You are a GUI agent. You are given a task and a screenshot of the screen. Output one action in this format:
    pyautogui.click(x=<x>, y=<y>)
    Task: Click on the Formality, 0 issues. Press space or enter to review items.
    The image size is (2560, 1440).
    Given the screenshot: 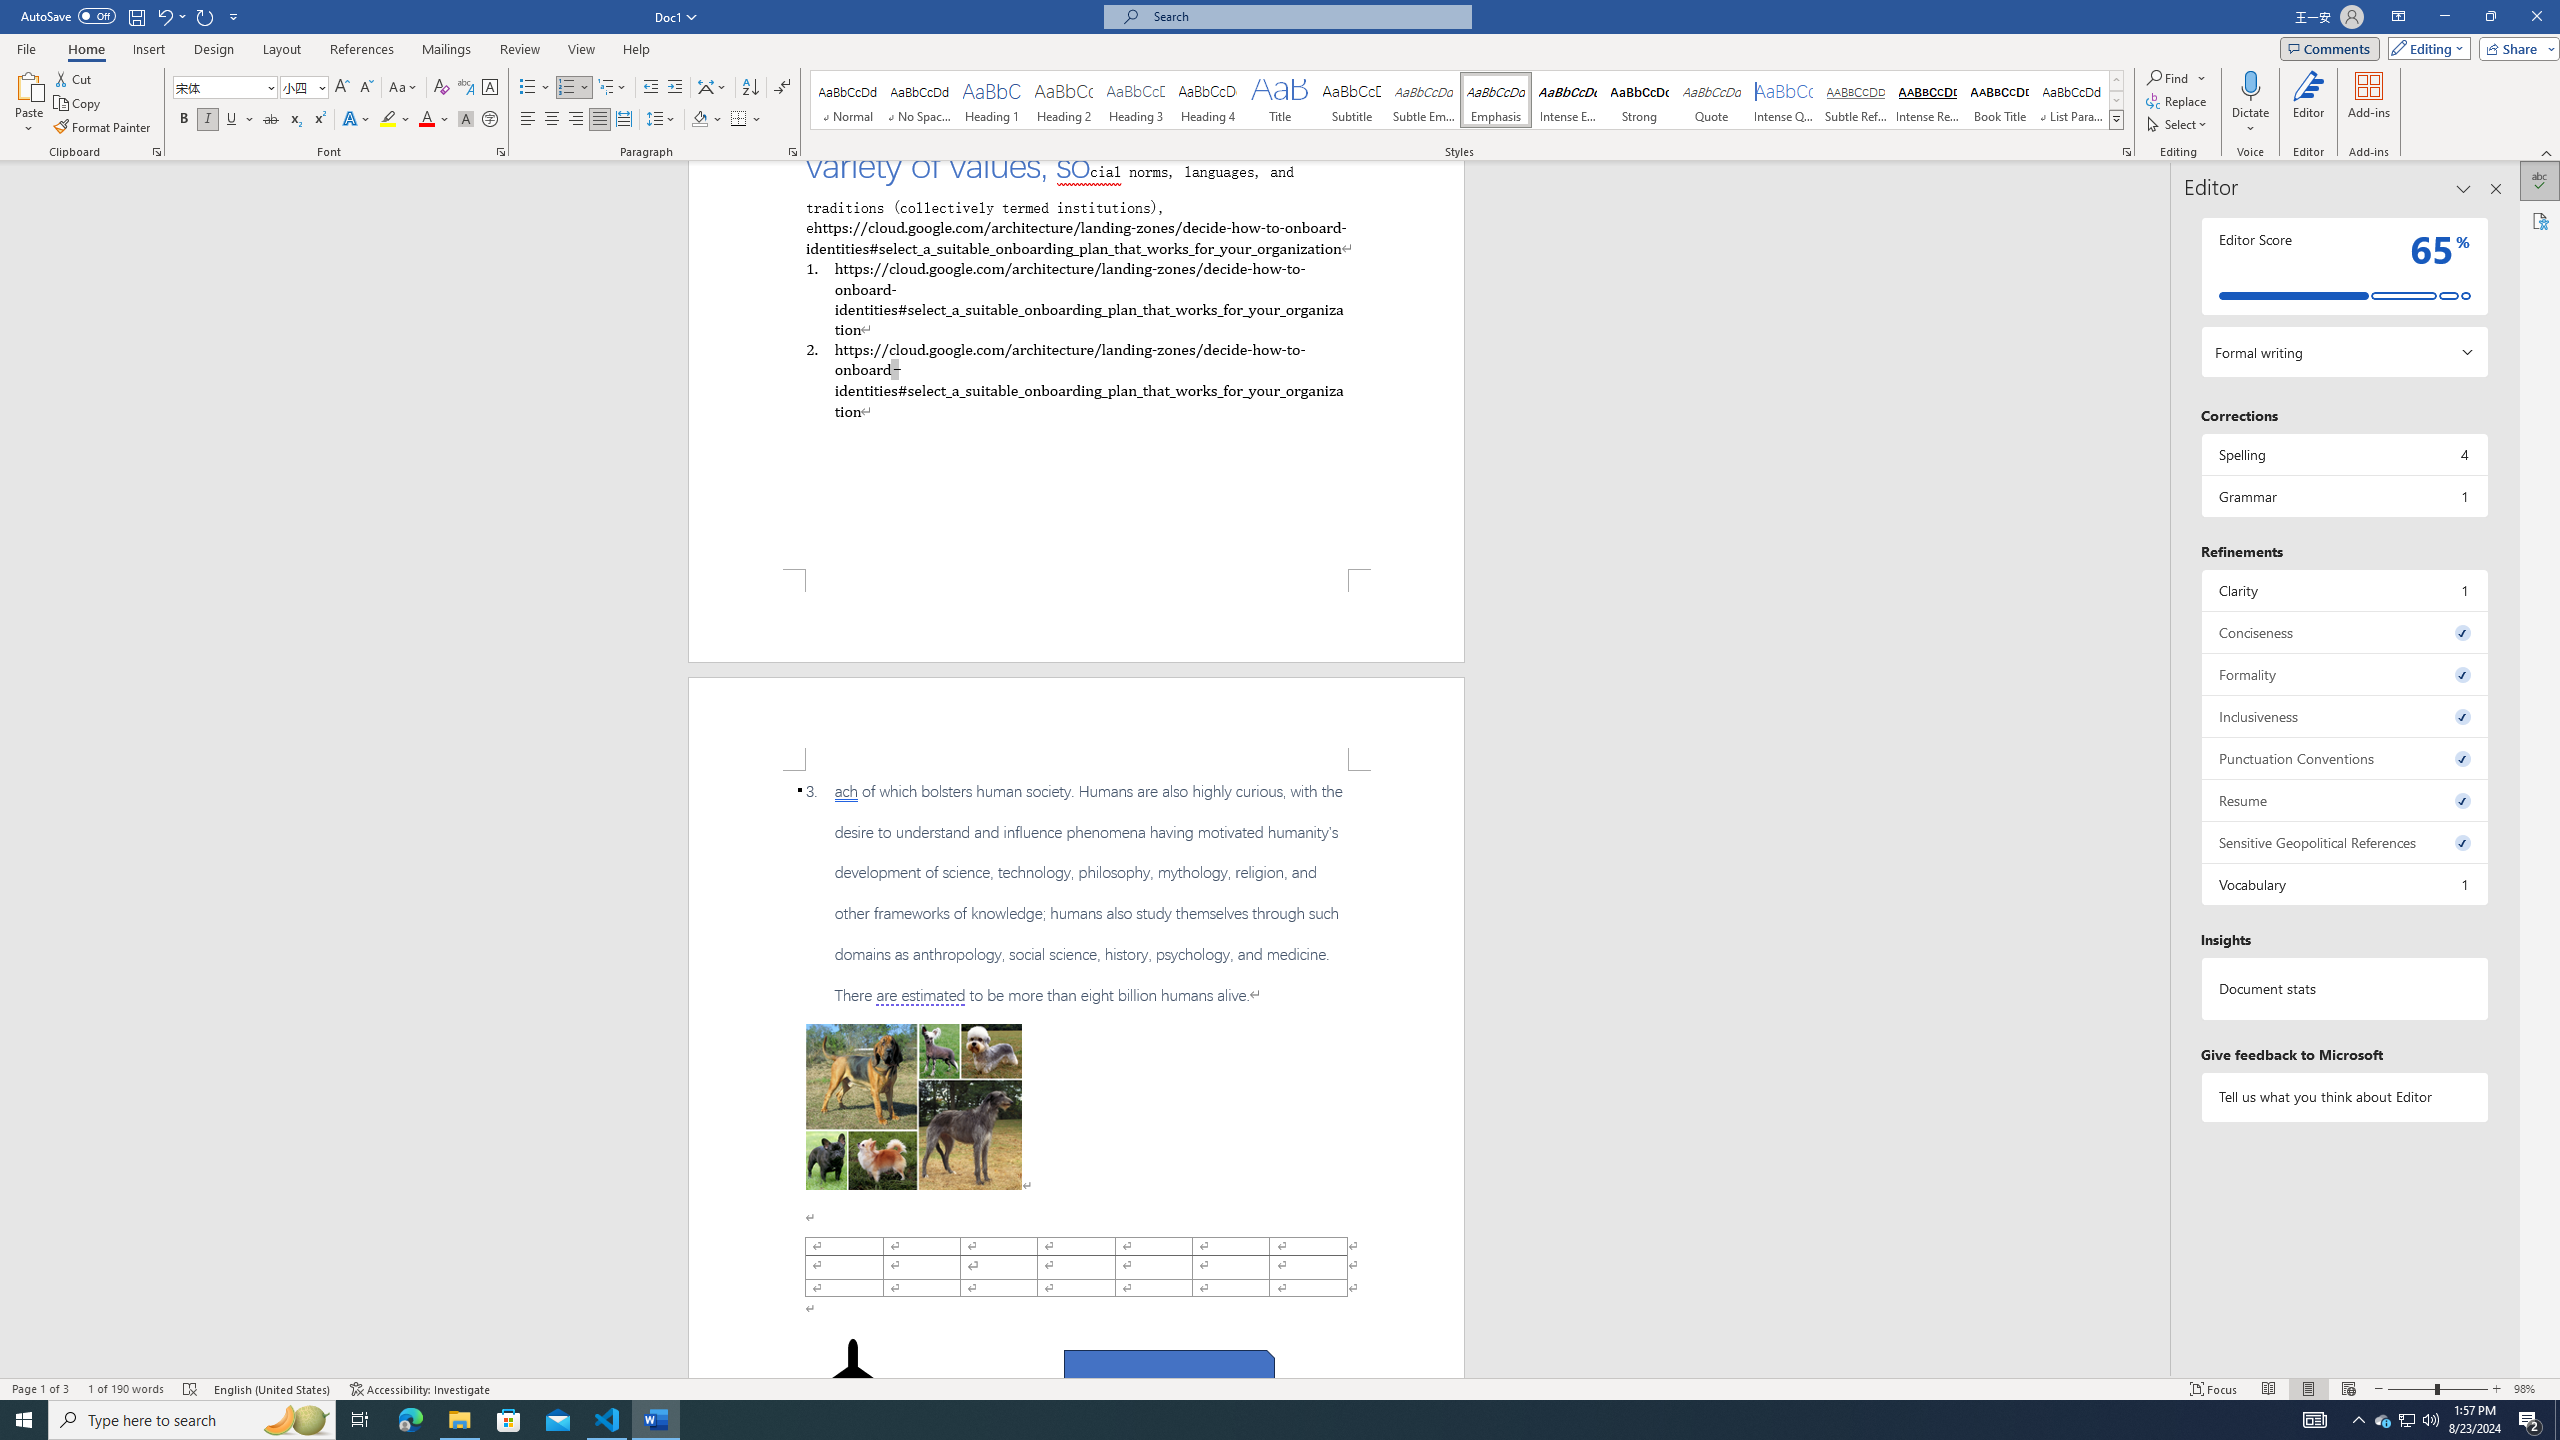 What is the action you would take?
    pyautogui.click(x=2344, y=674)
    